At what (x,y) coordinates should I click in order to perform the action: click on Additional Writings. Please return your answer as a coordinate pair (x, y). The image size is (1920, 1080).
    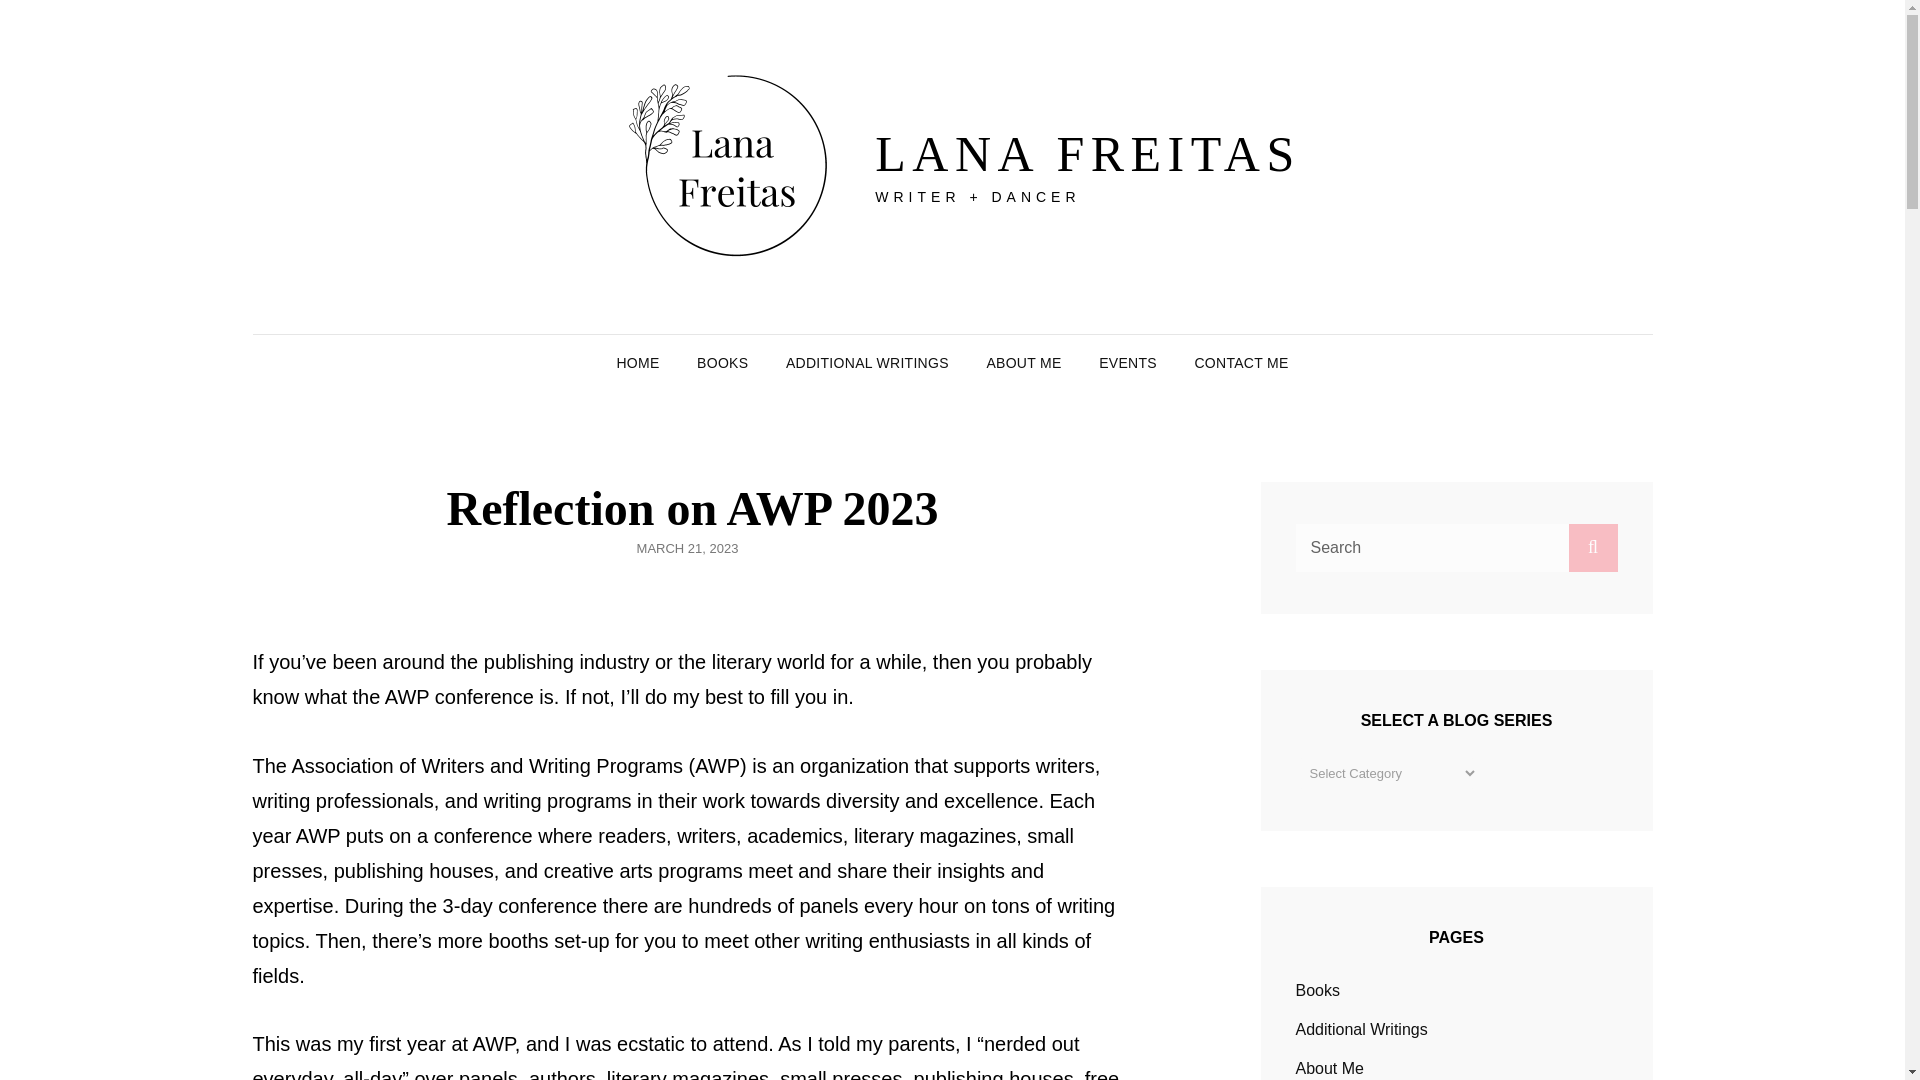
    Looking at the image, I should click on (1362, 1028).